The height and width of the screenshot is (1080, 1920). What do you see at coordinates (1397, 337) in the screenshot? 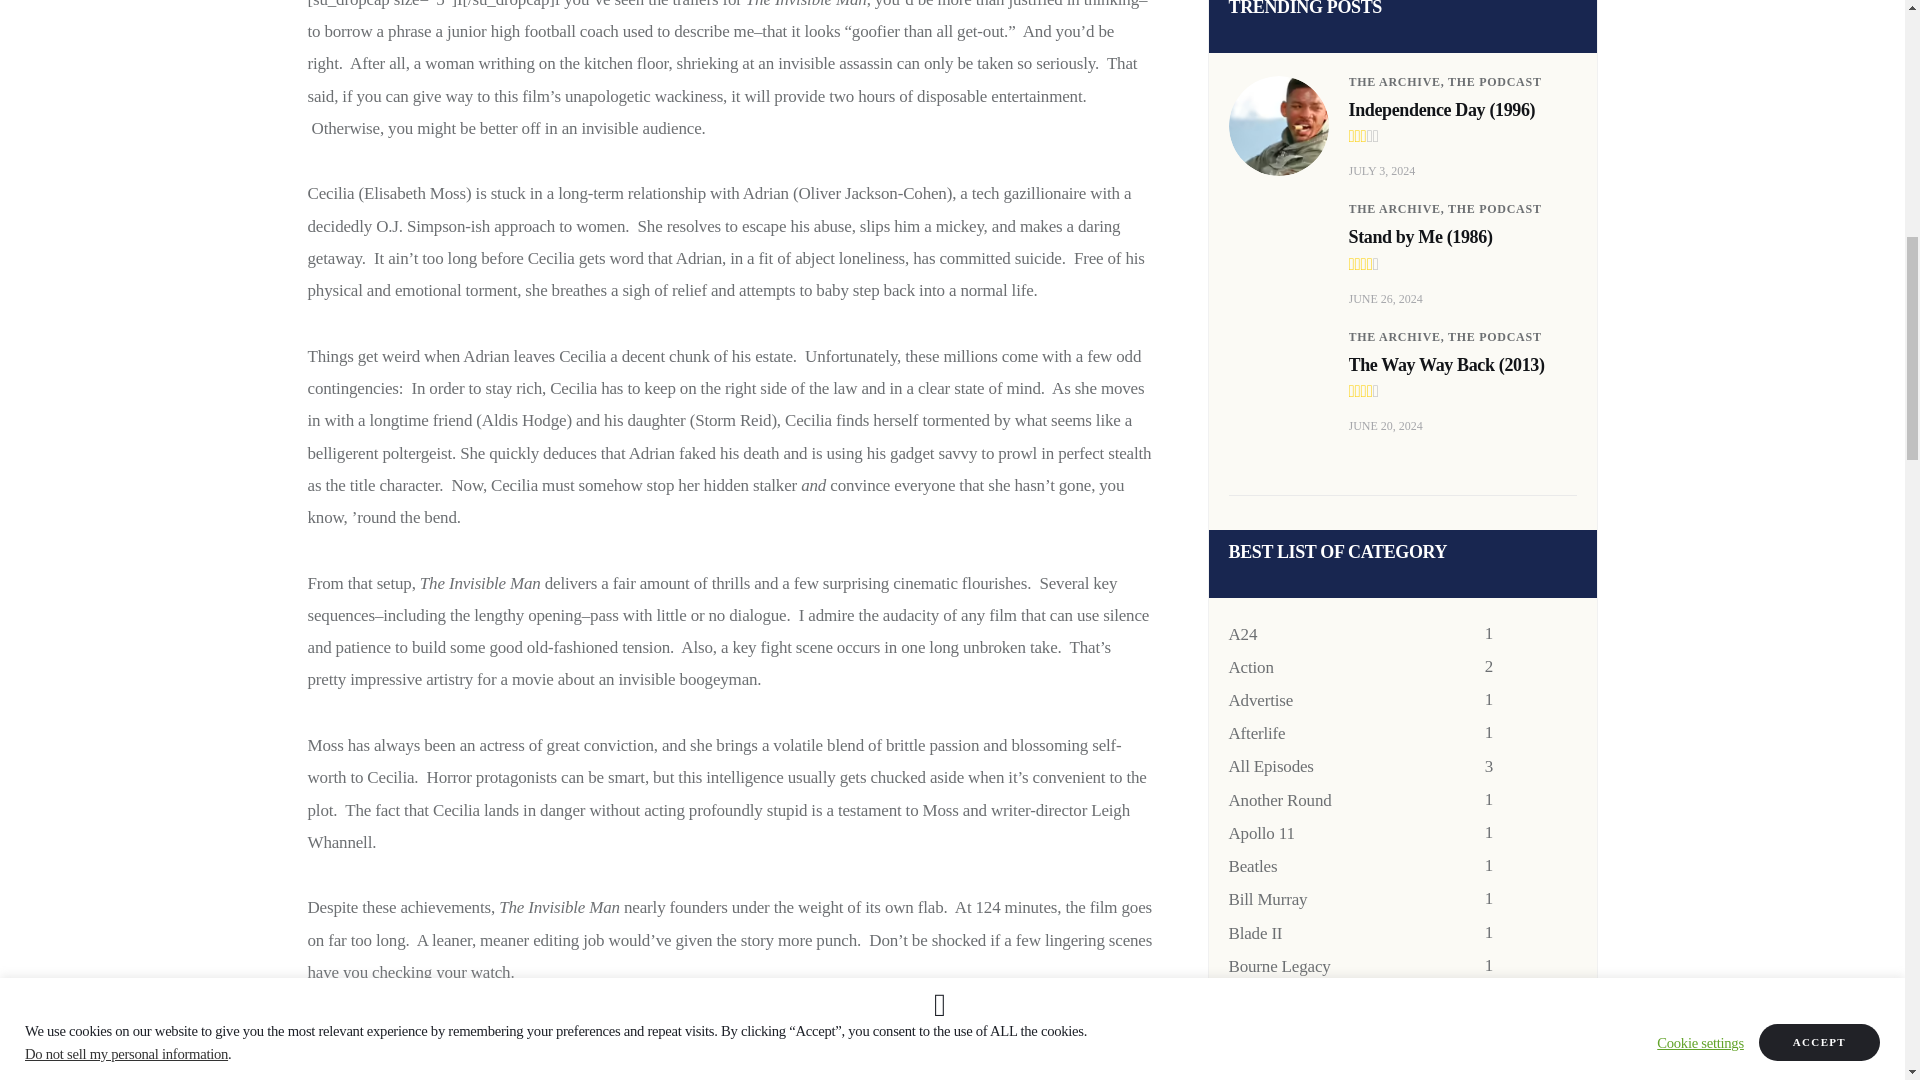
I see `View all posts in The Archive` at bounding box center [1397, 337].